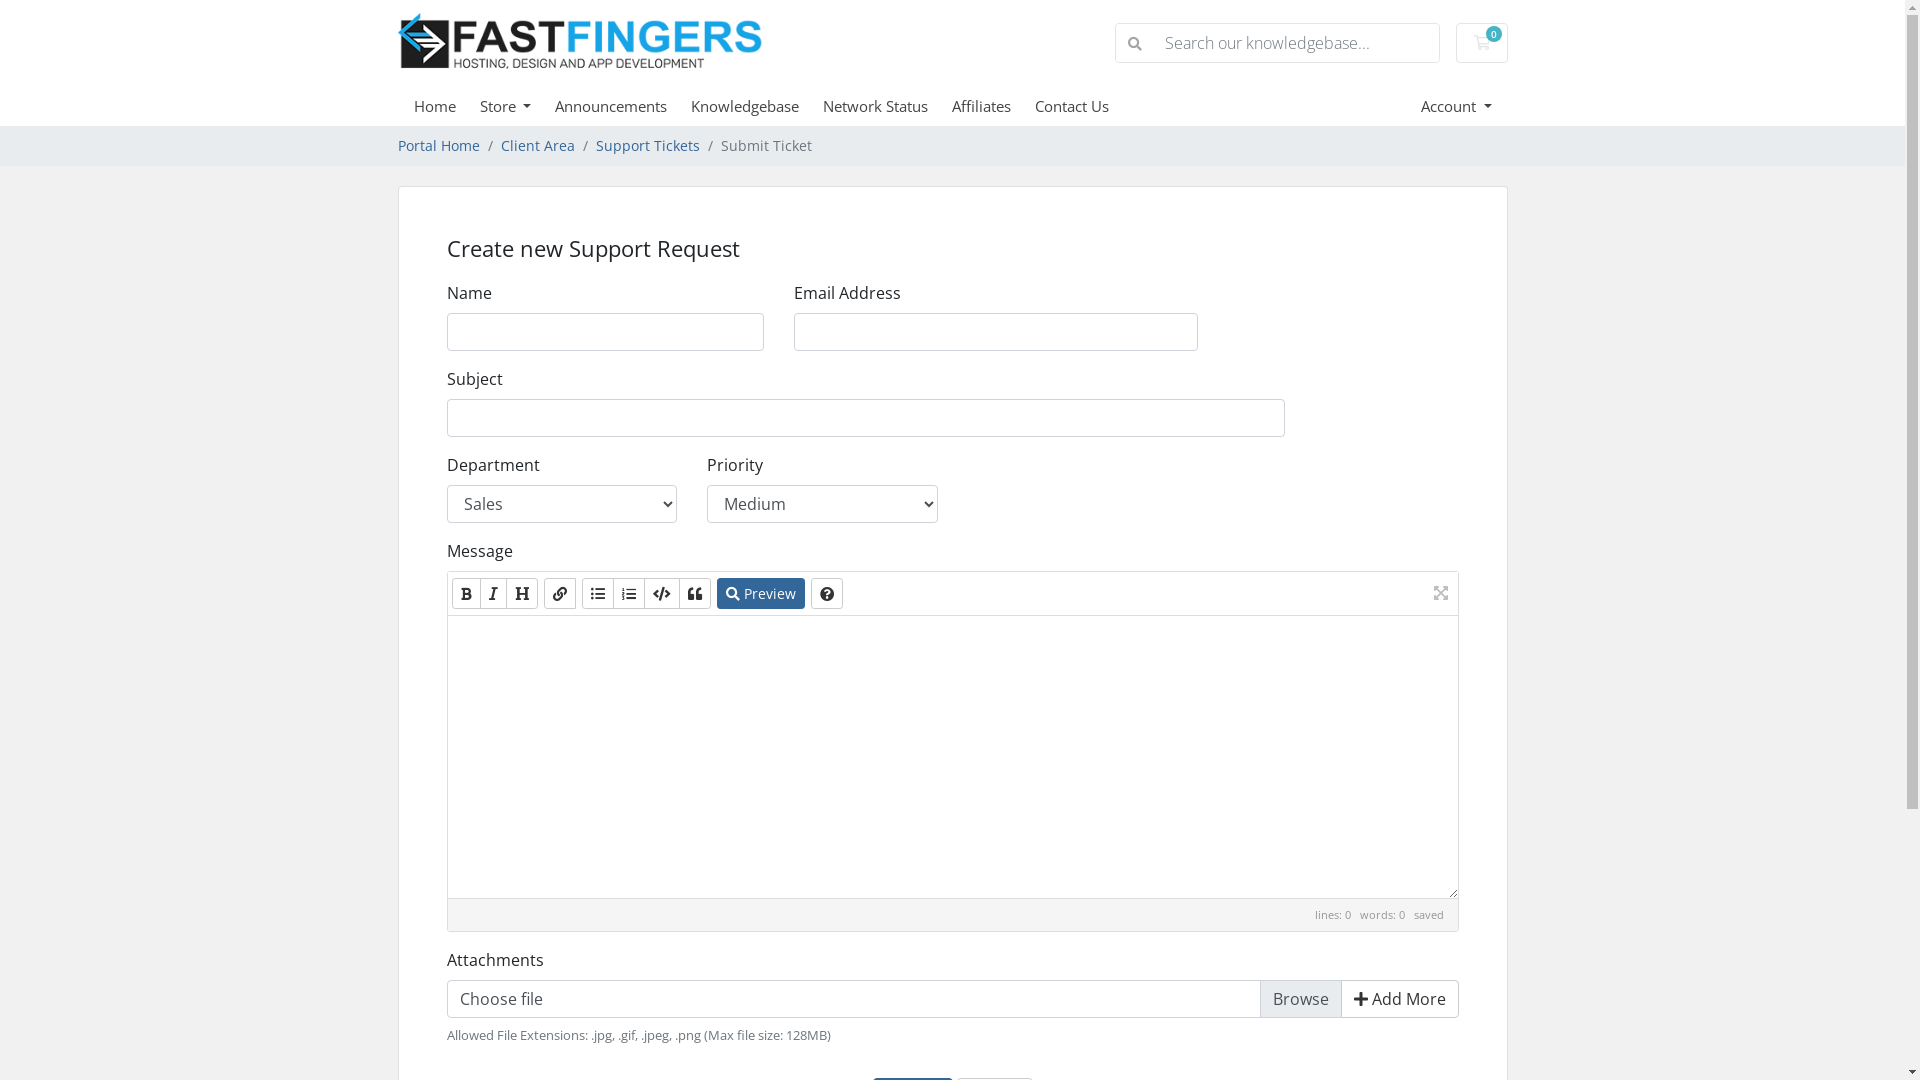  I want to click on Contact Us, so click(1084, 106).